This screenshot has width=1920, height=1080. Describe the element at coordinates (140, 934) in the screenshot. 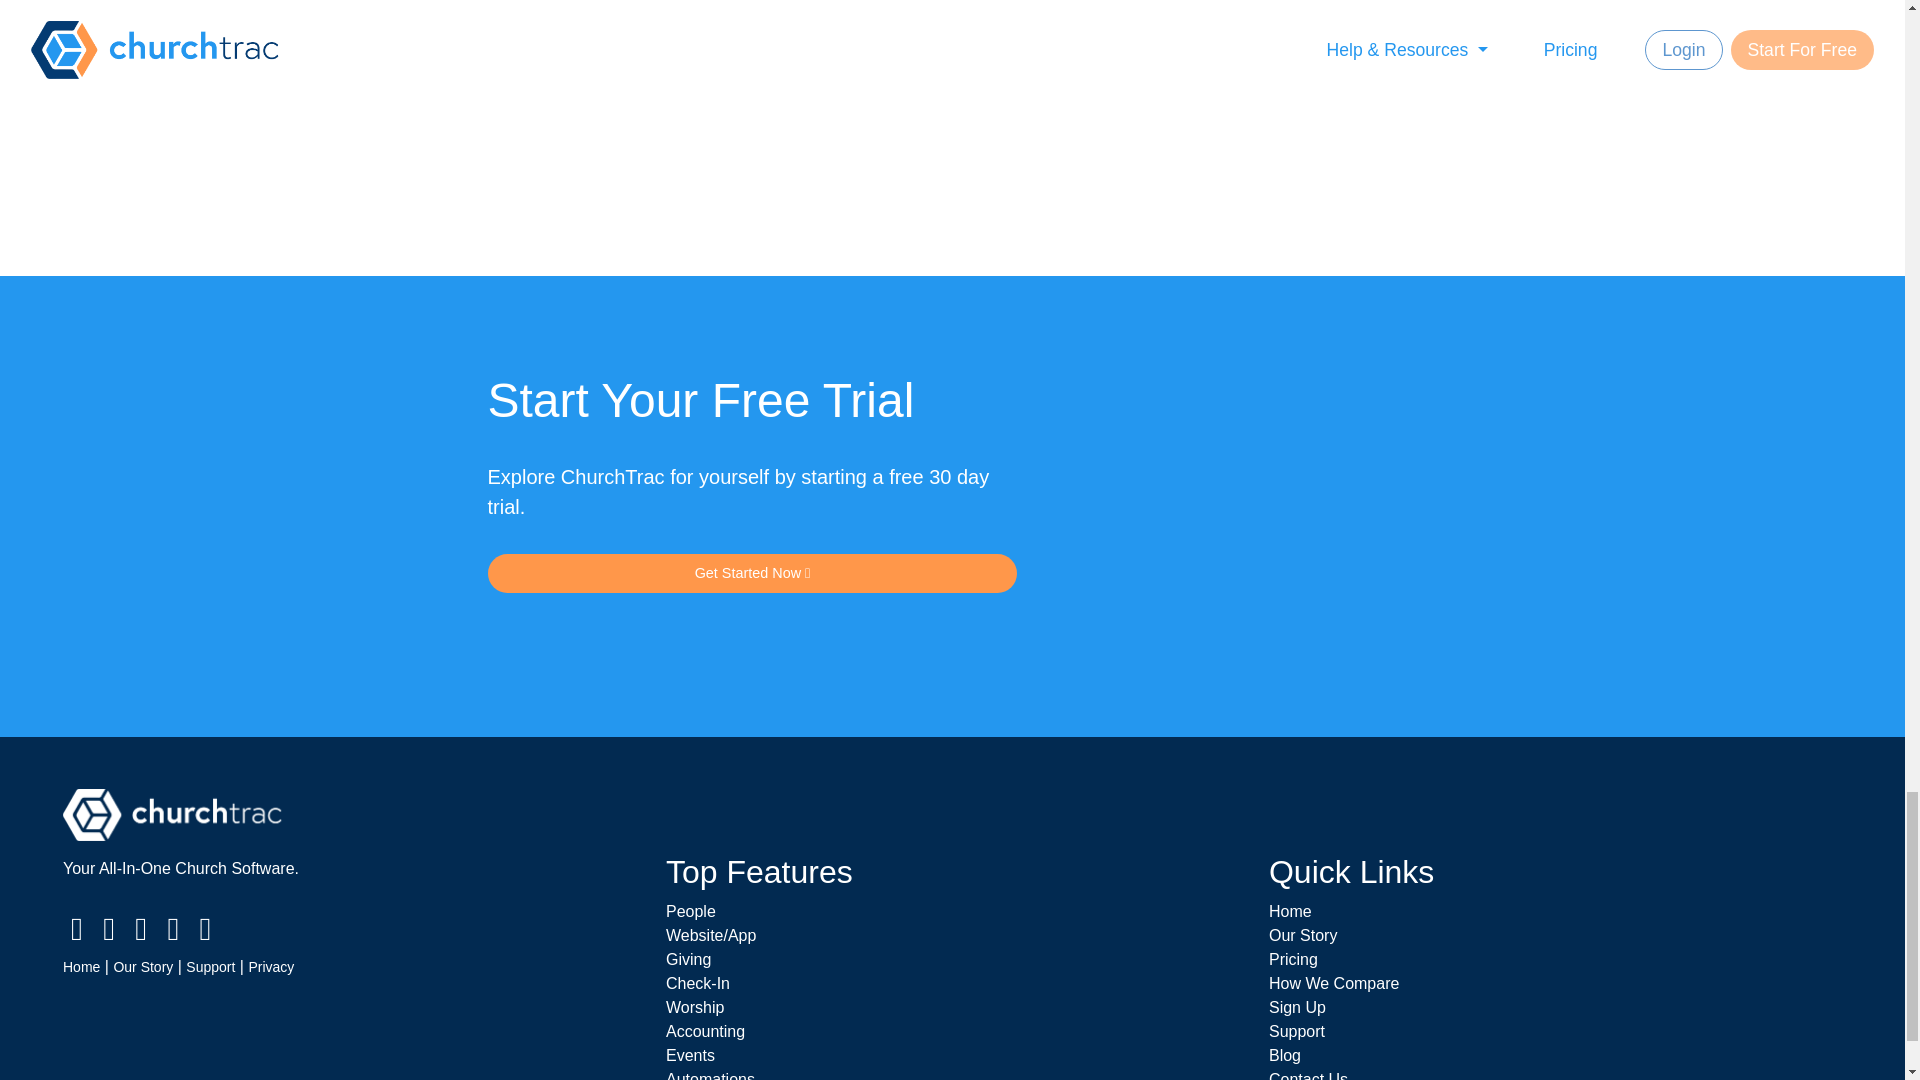

I see `Pinterest` at that location.